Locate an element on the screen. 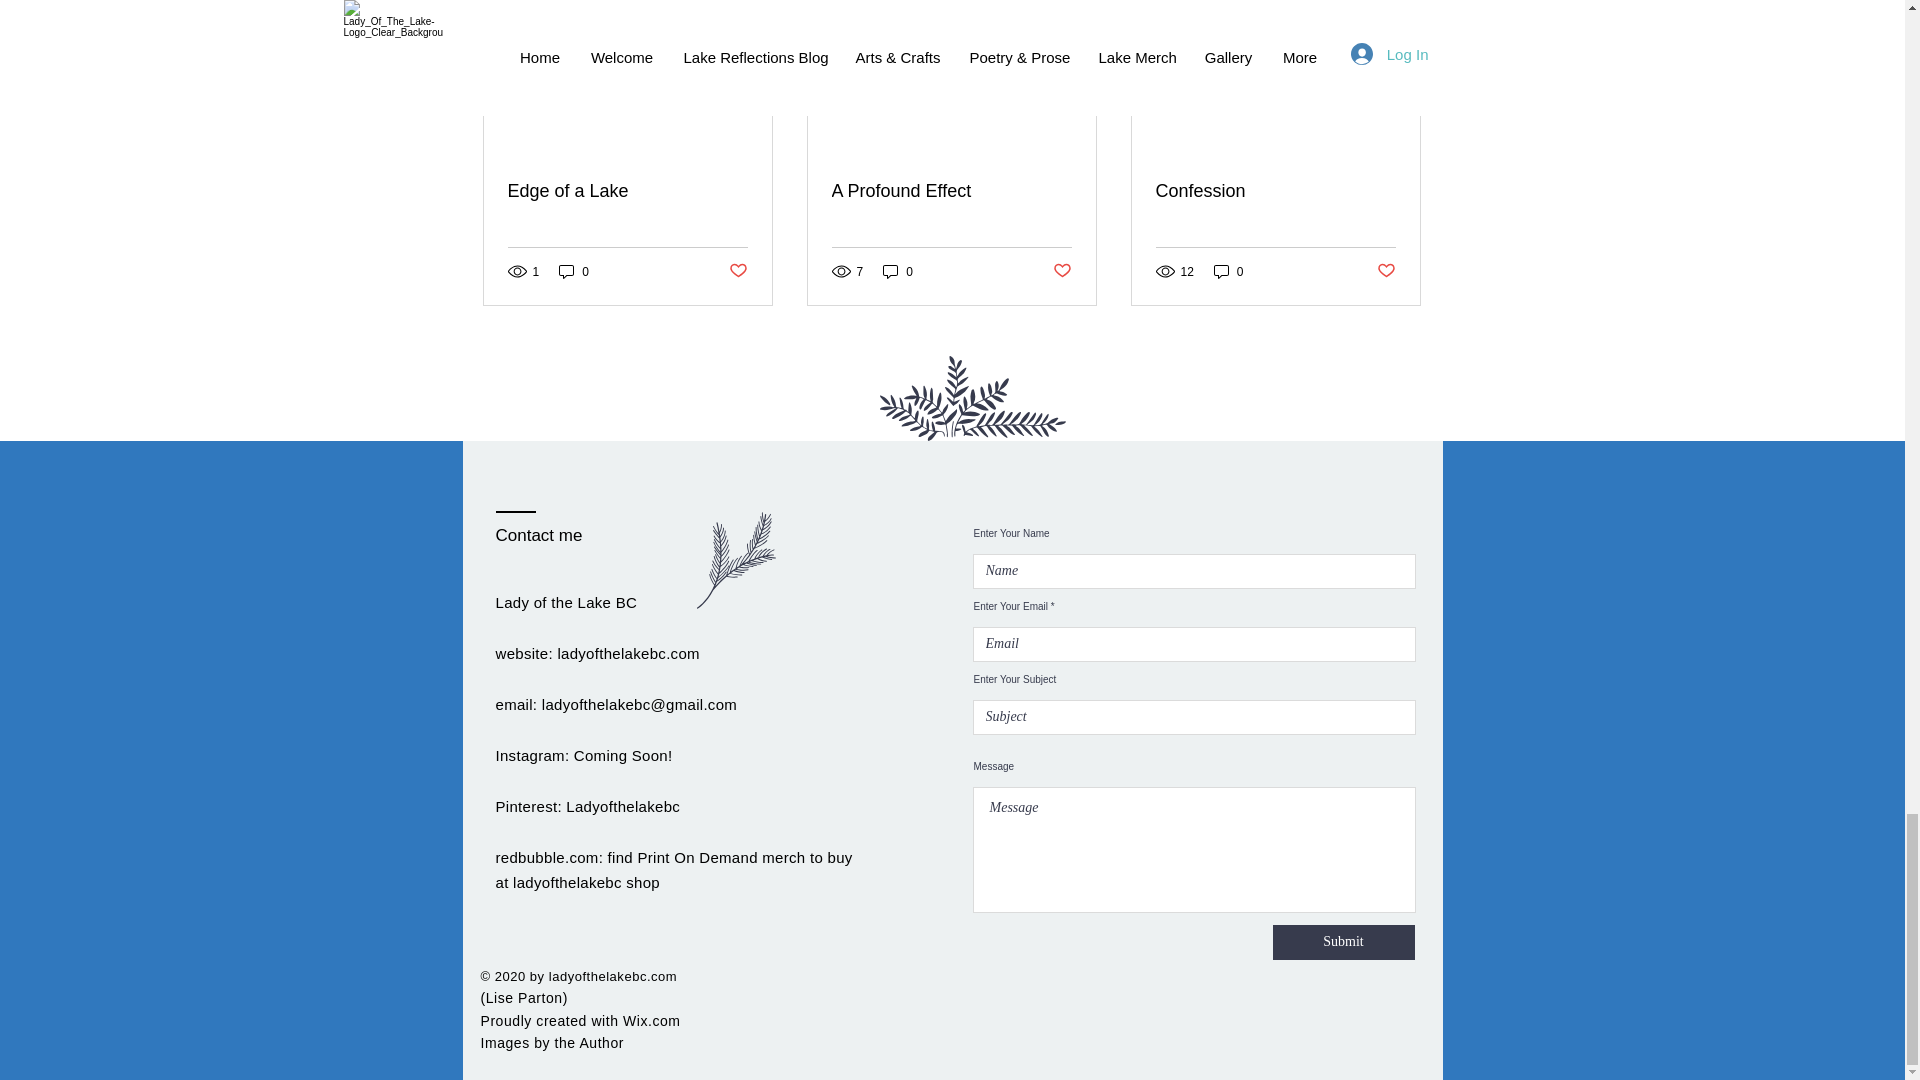  A Profound Effect is located at coordinates (951, 191).